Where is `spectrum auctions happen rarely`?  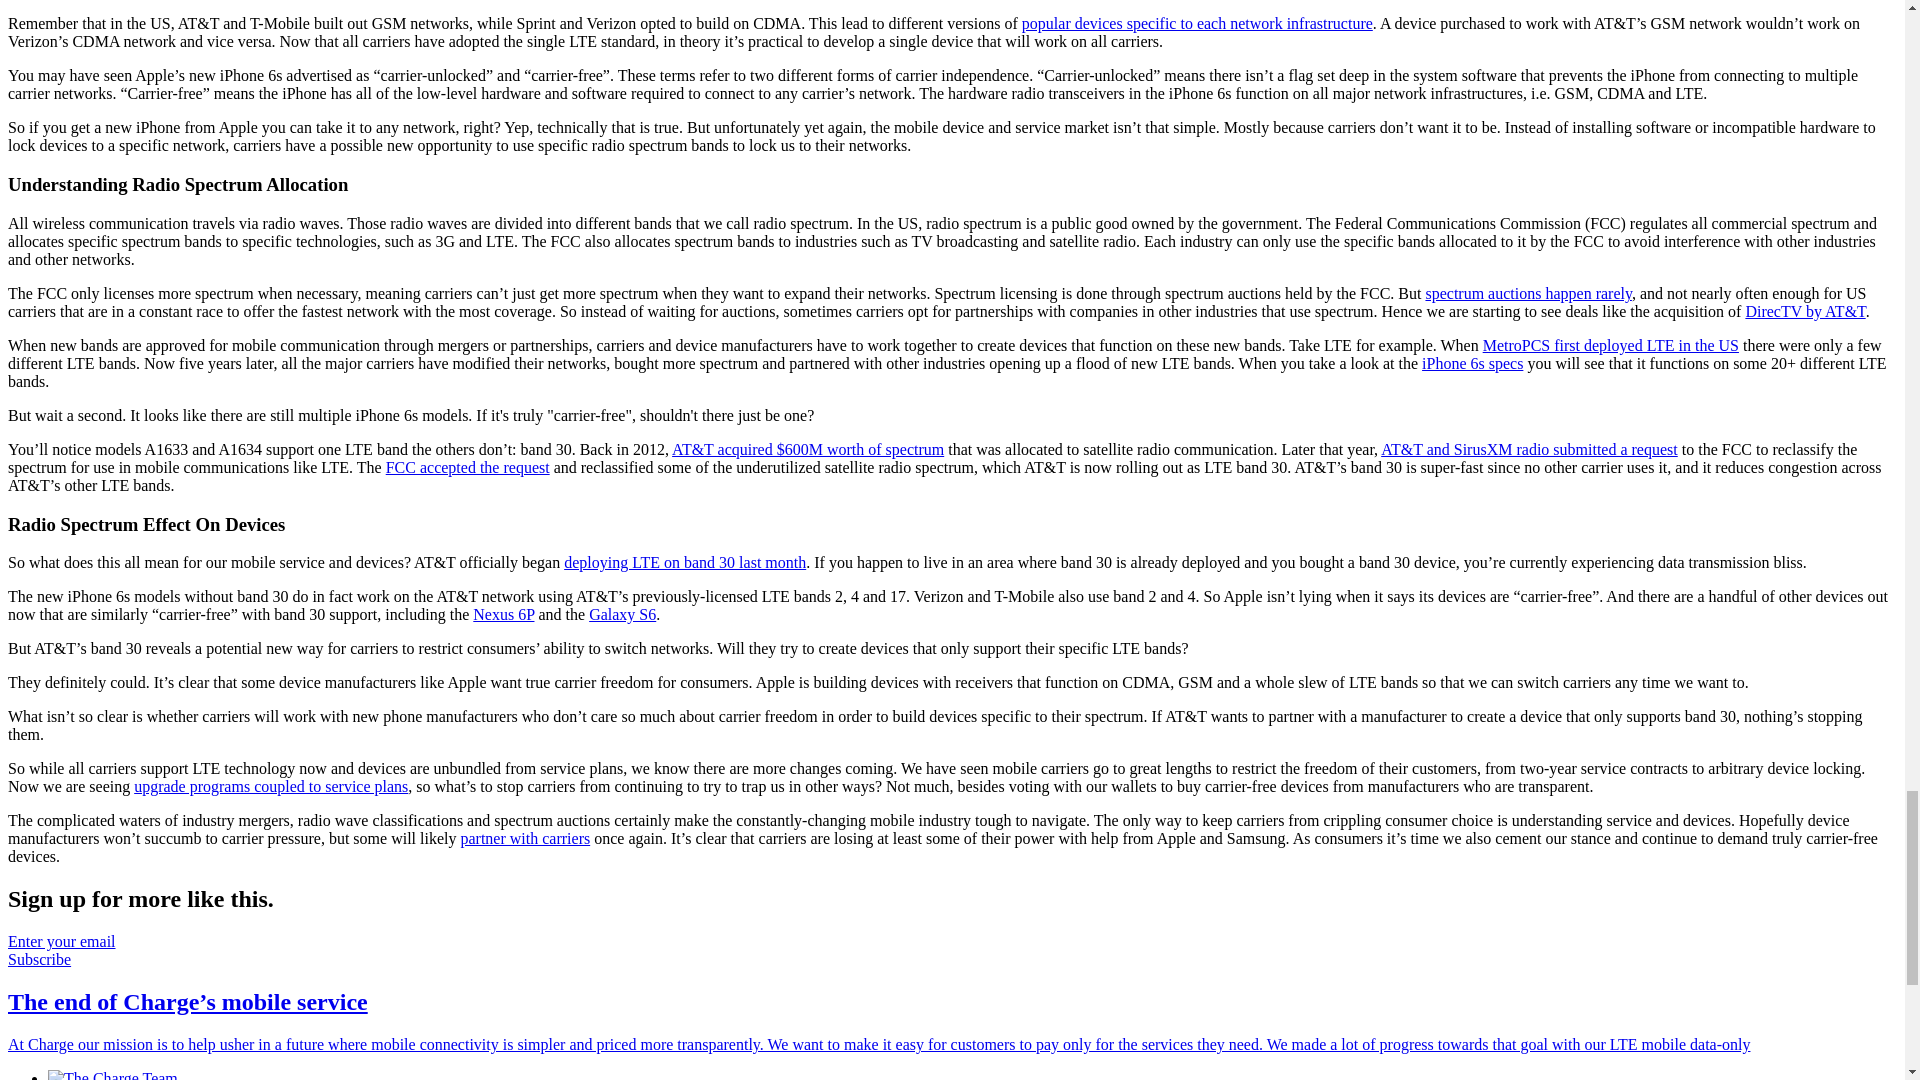
spectrum auctions happen rarely is located at coordinates (1527, 294).